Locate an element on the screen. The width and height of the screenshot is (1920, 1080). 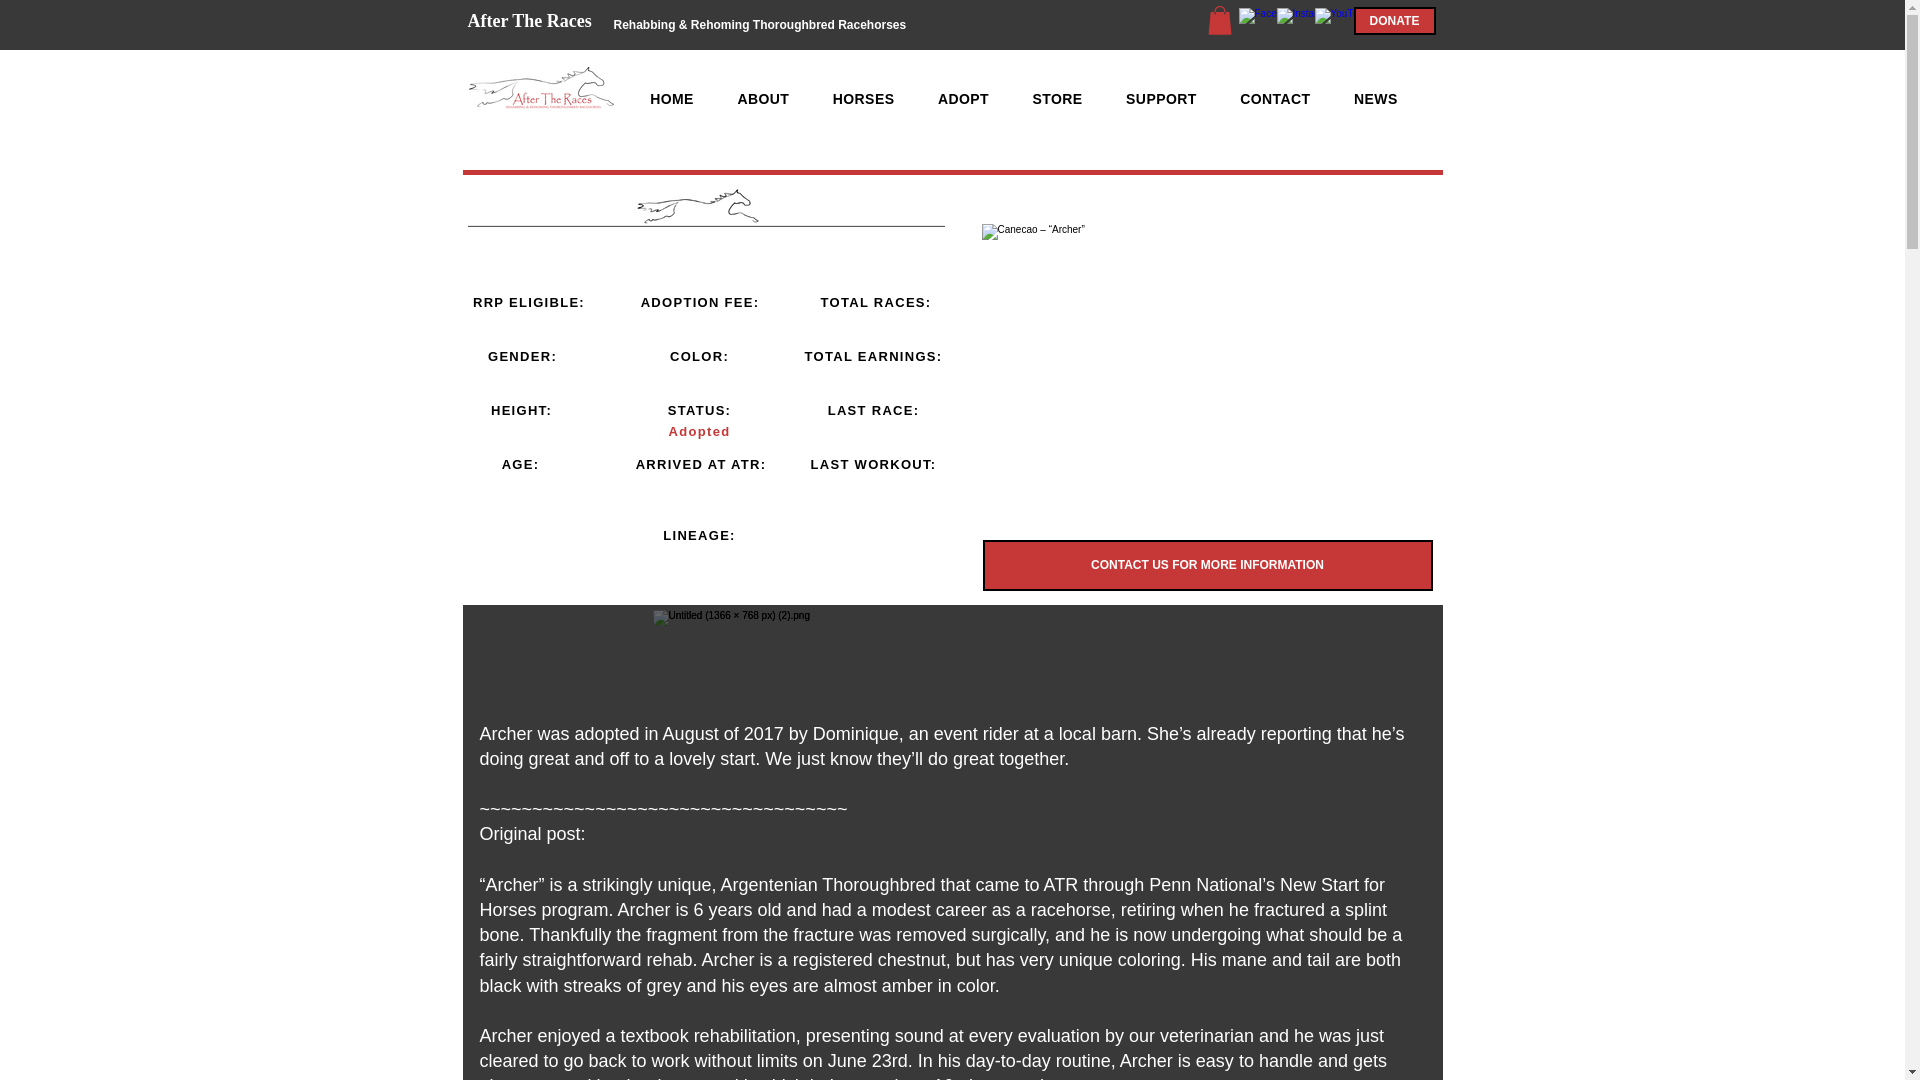
STORE is located at coordinates (1058, 98).